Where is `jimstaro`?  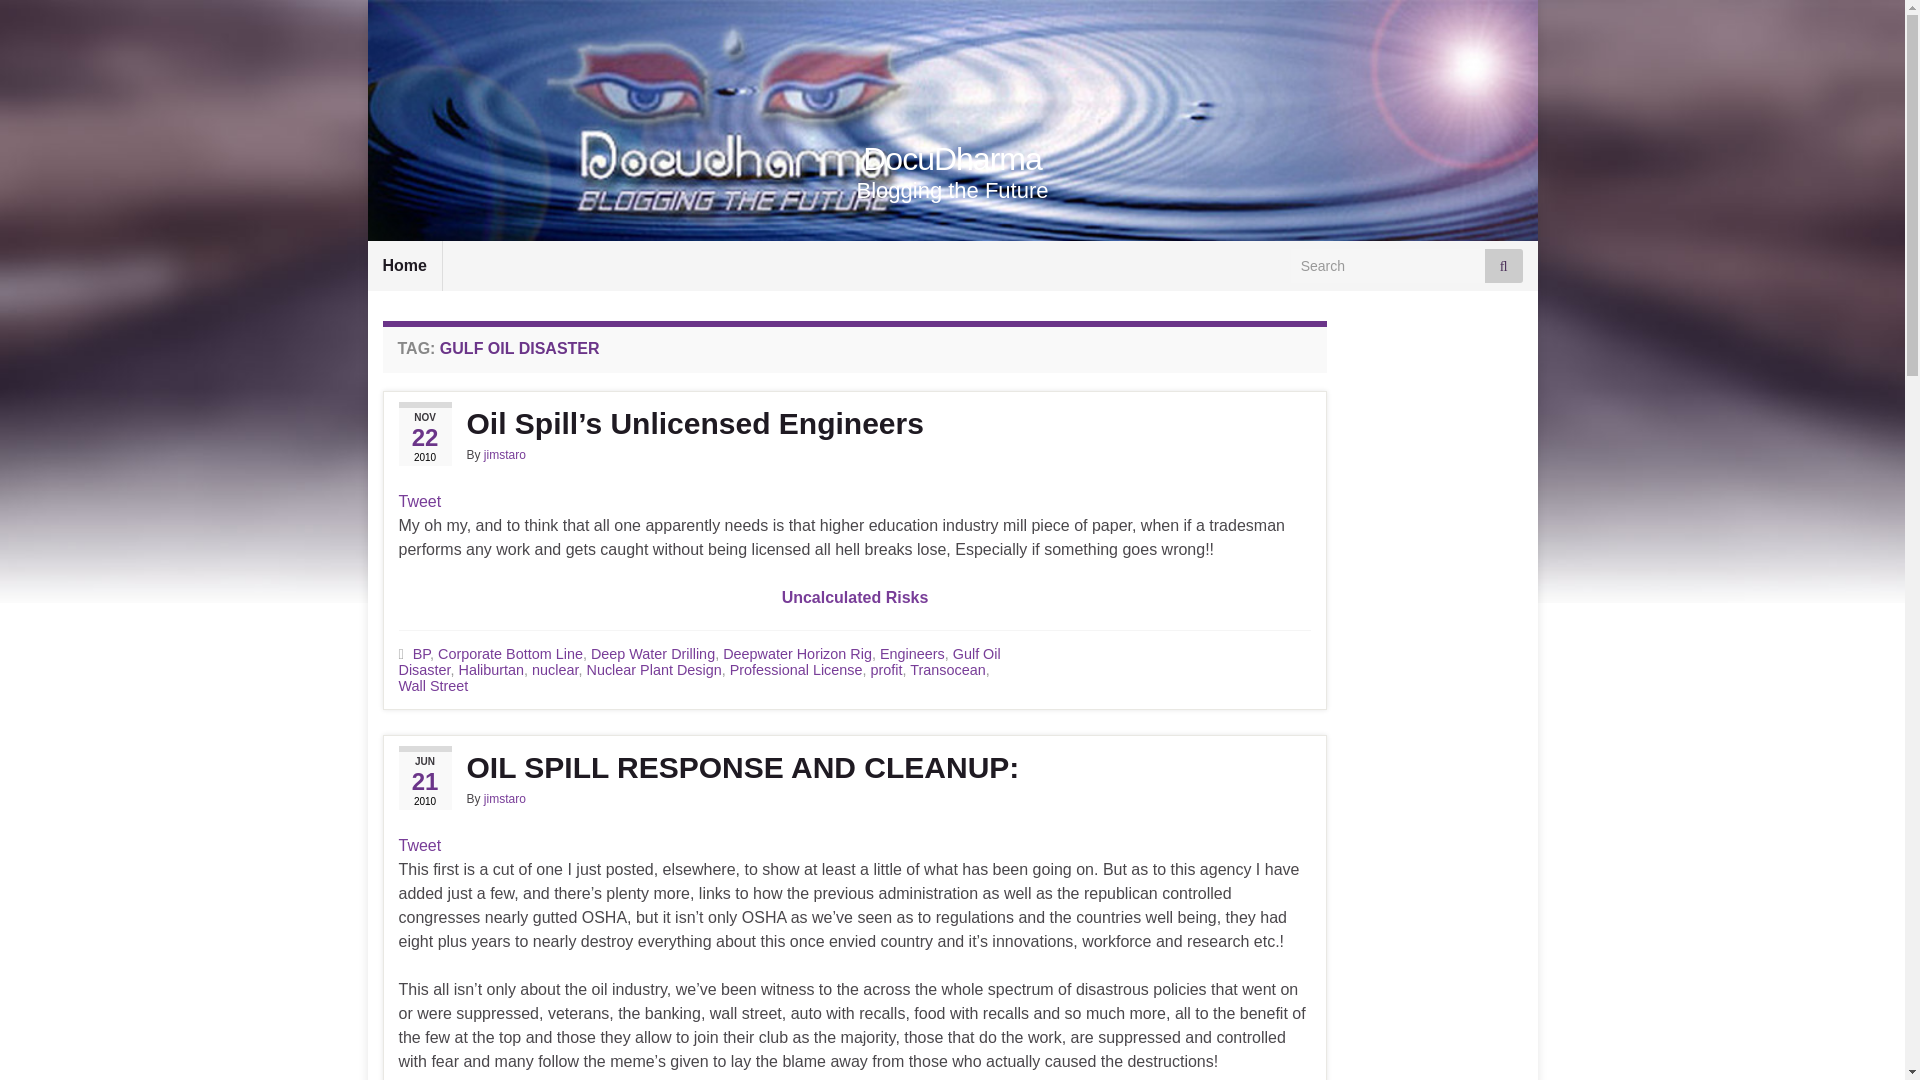
jimstaro is located at coordinates (504, 798).